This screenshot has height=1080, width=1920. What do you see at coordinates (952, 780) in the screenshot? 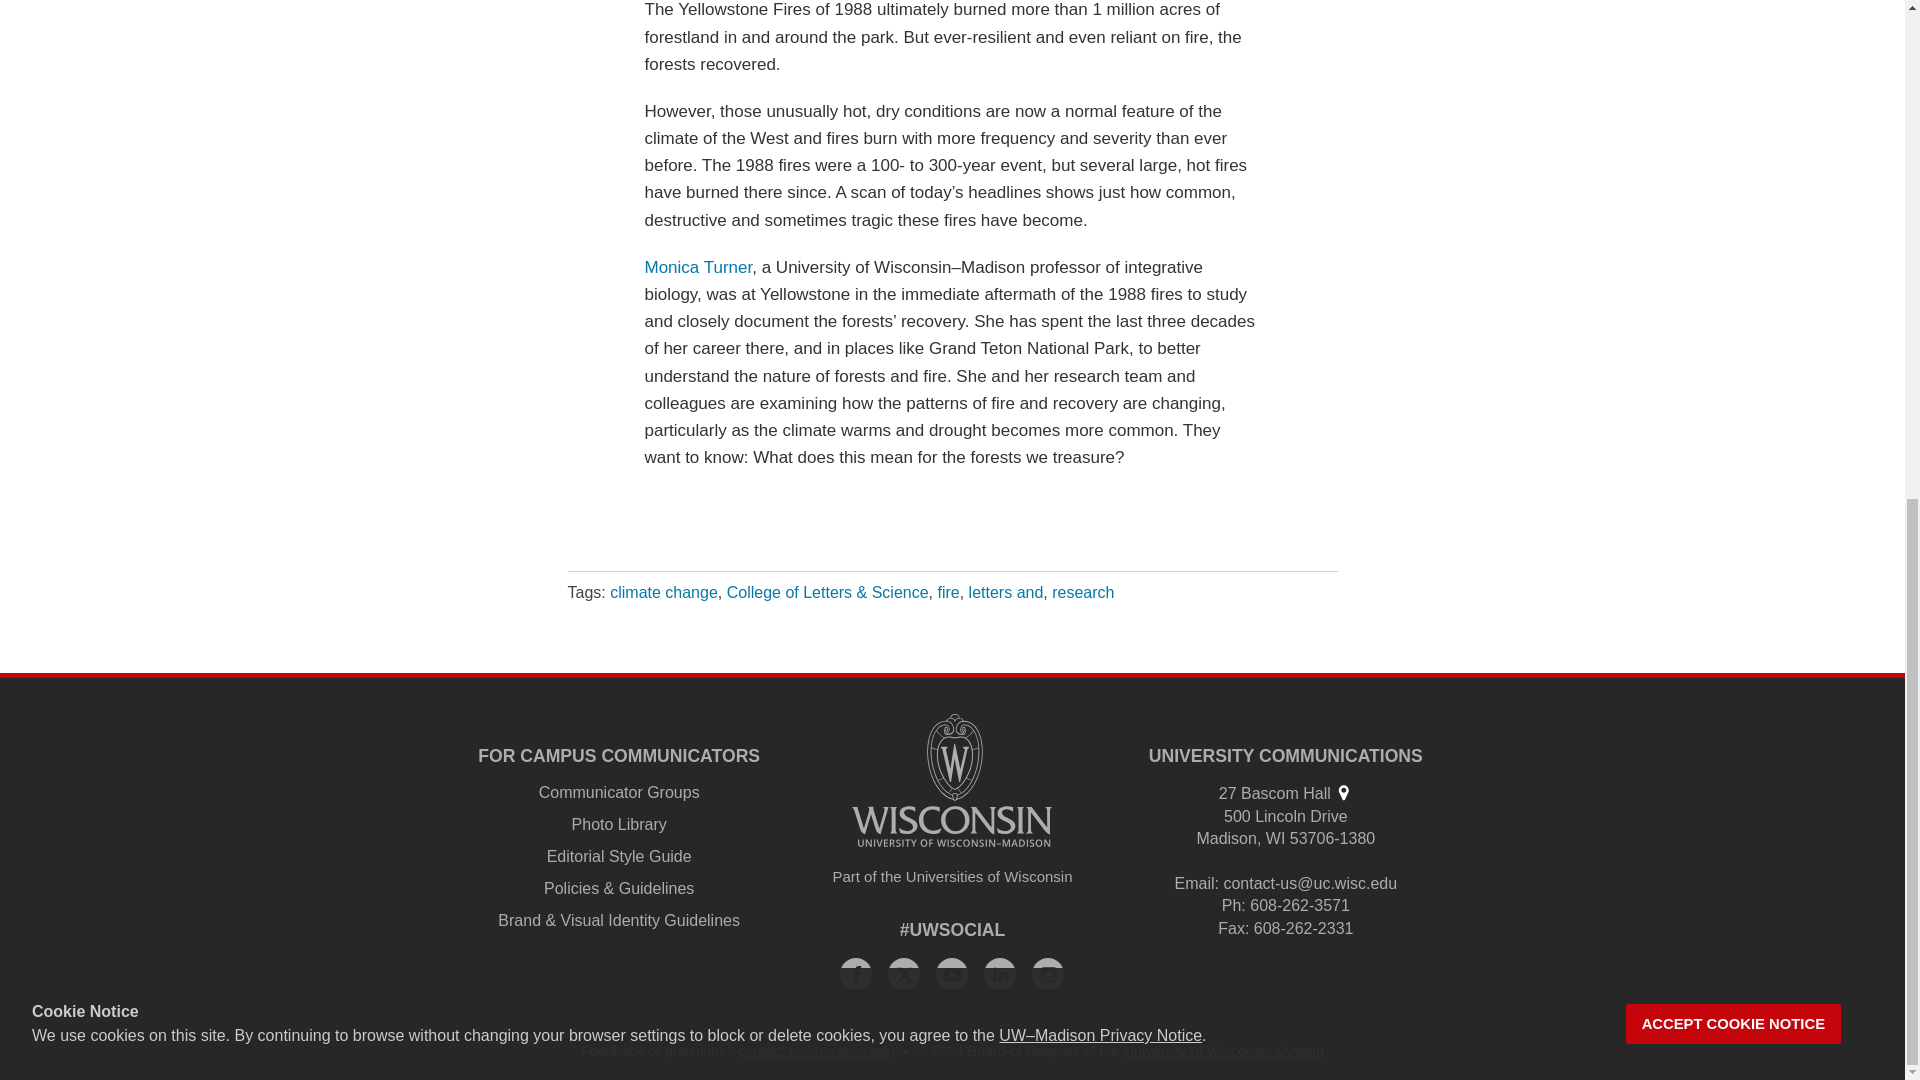
I see `University logo that links to main university website` at bounding box center [952, 780].